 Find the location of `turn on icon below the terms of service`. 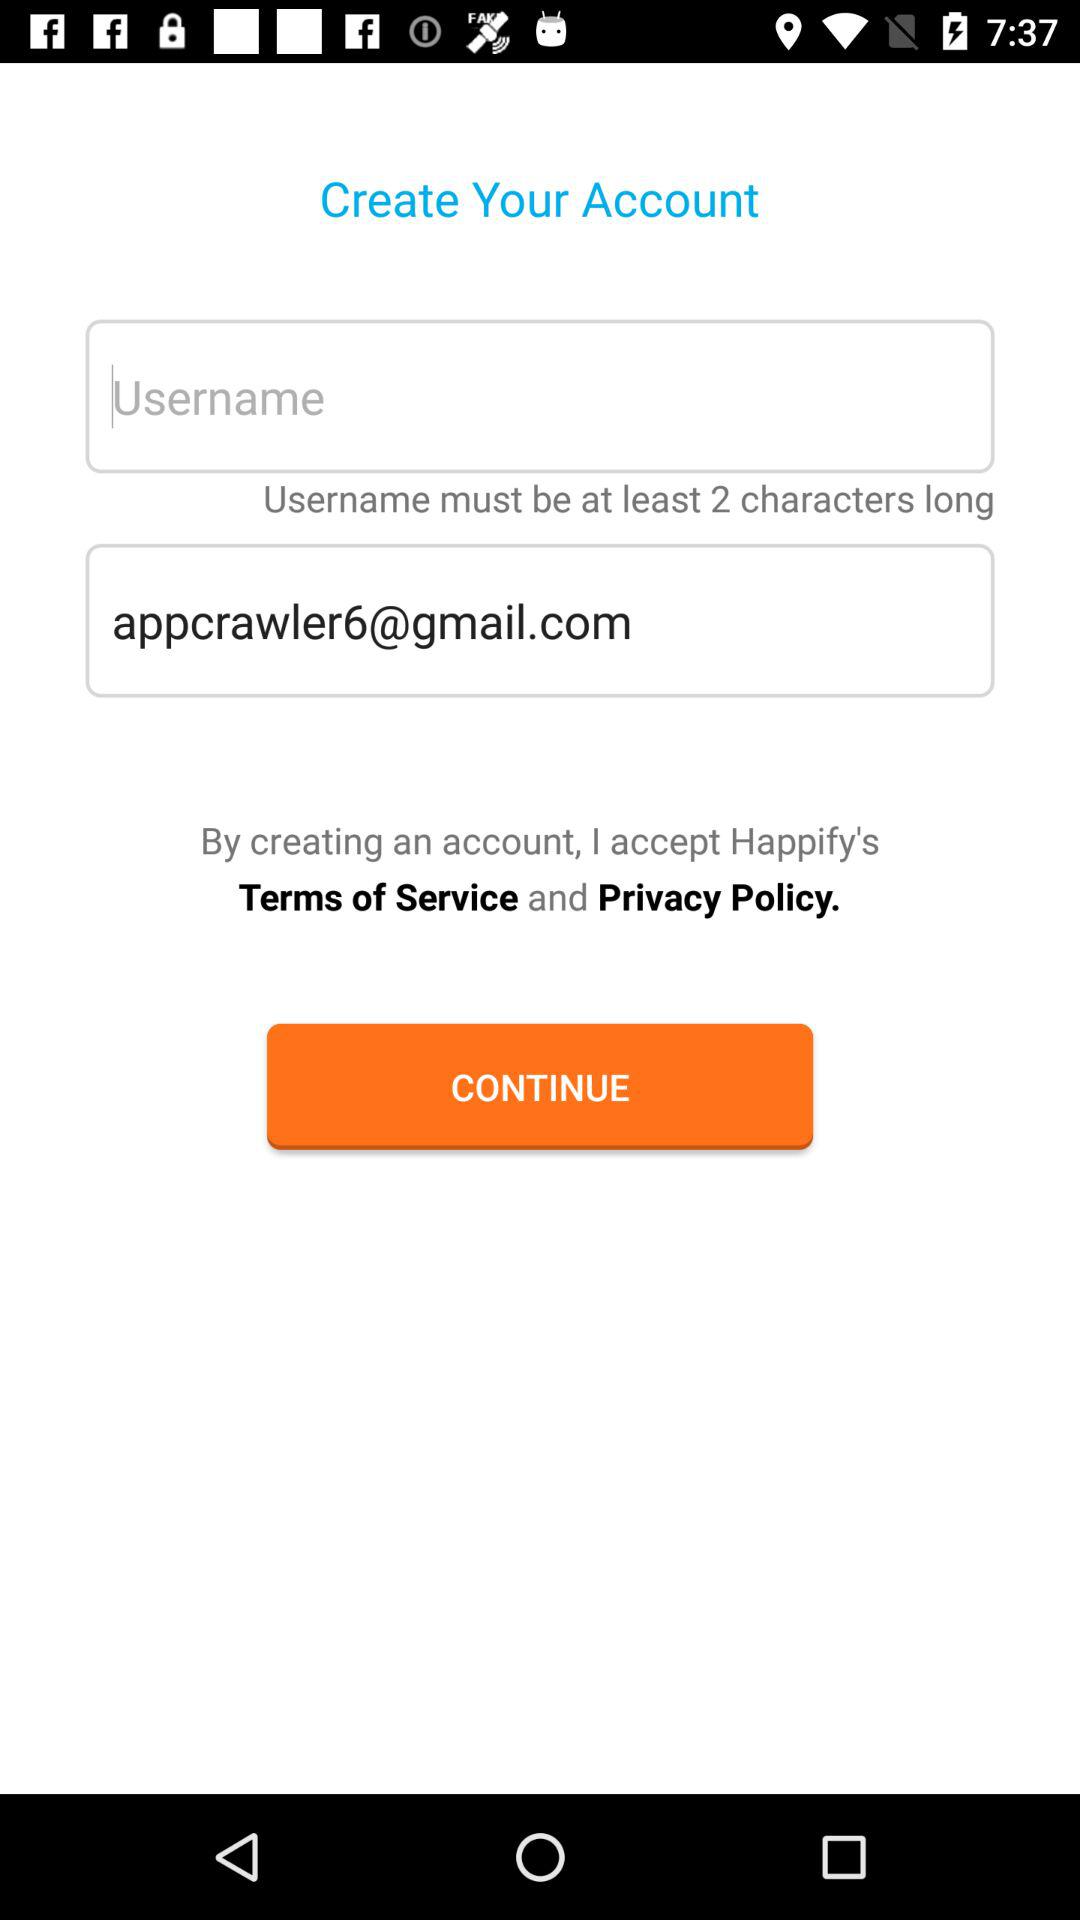

turn on icon below the terms of service is located at coordinates (539, 1086).